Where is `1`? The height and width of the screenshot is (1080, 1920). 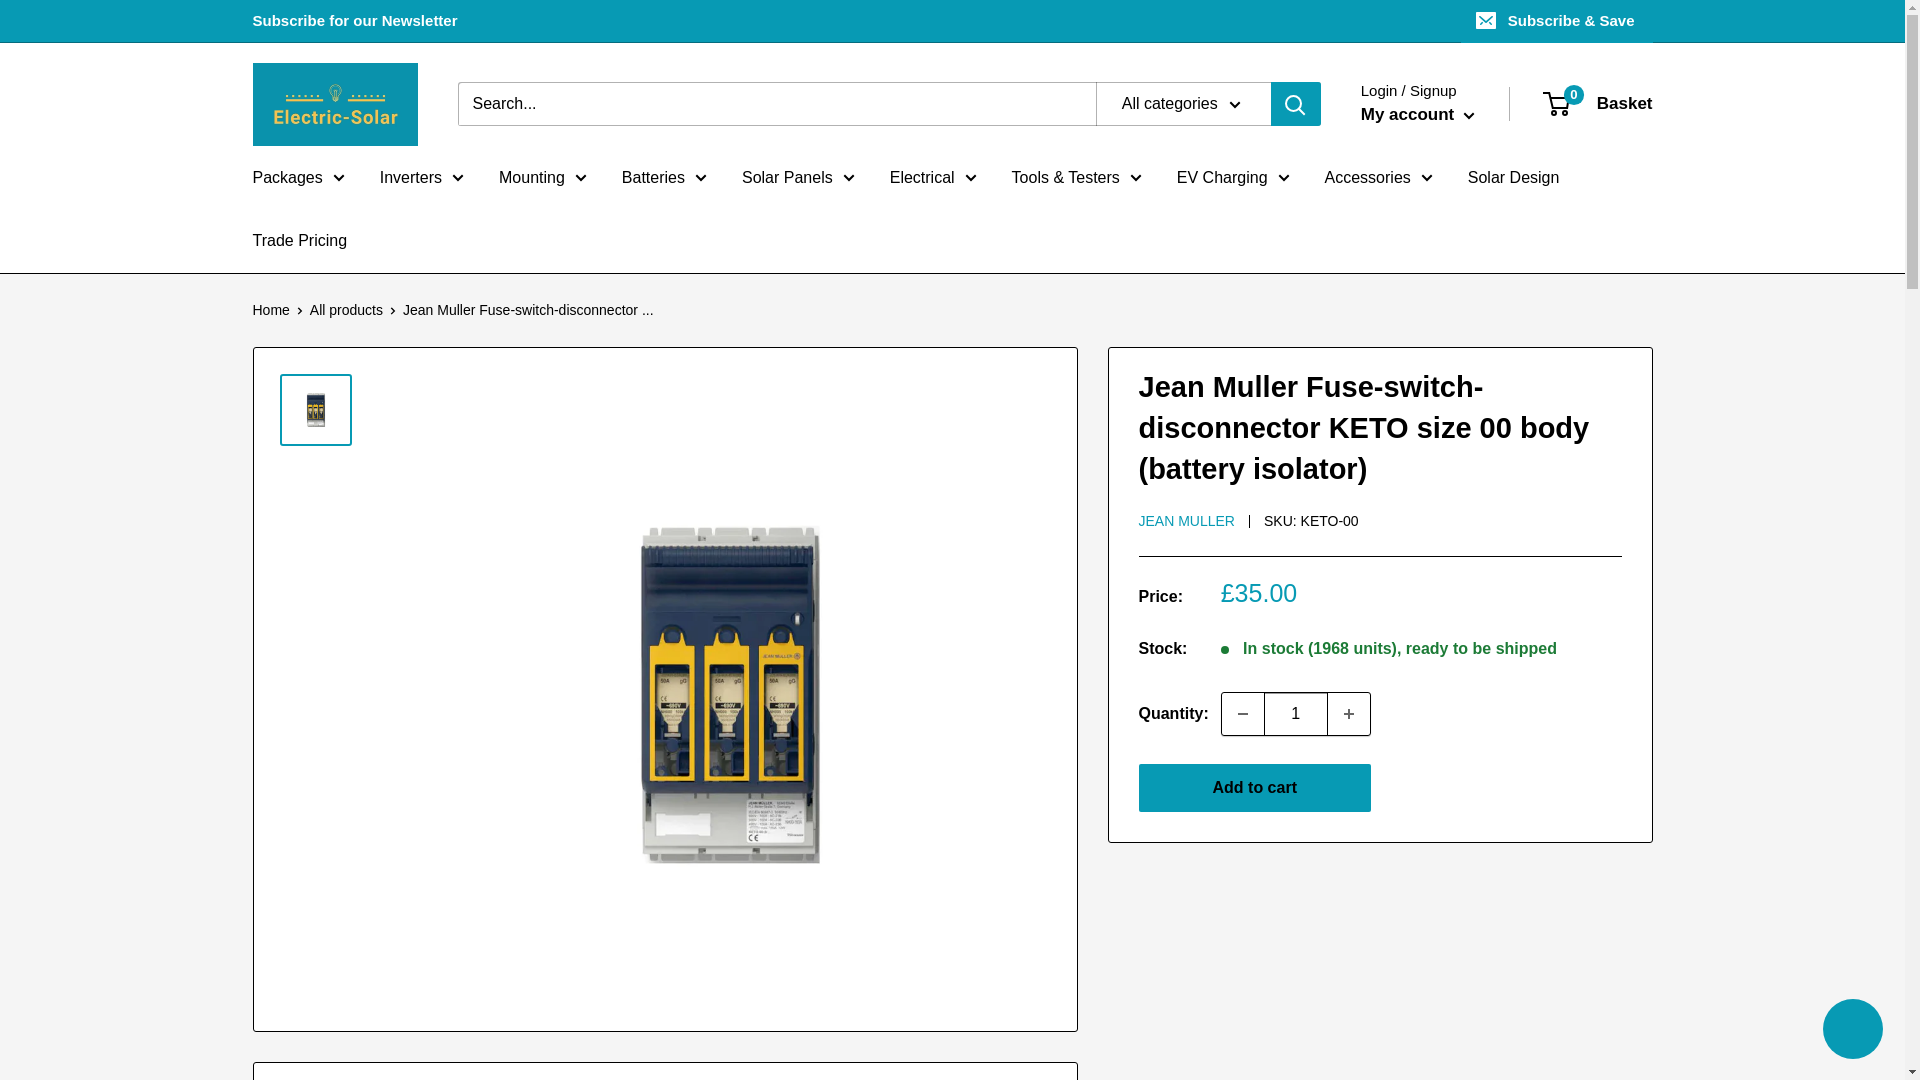 1 is located at coordinates (1296, 714).